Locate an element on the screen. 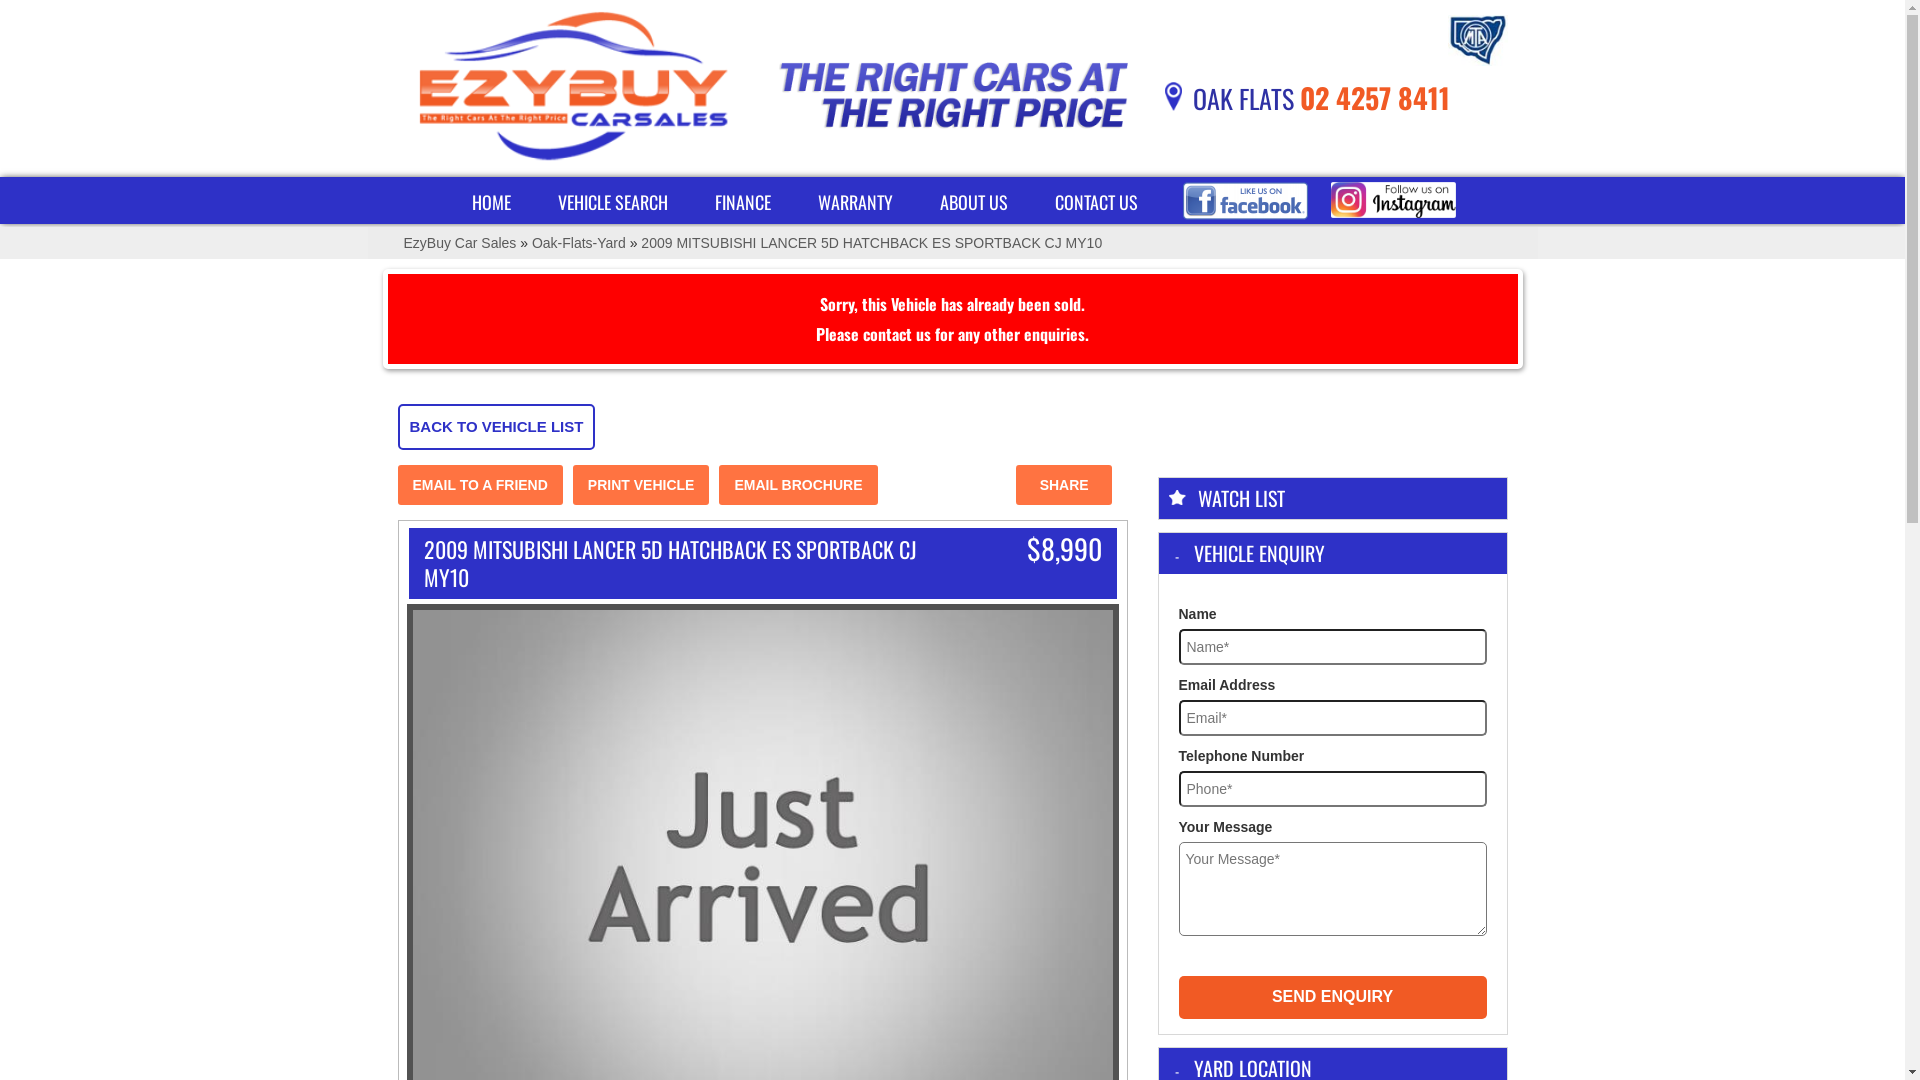 This screenshot has width=1920, height=1080. FACEBOOK is located at coordinates (1244, 200).